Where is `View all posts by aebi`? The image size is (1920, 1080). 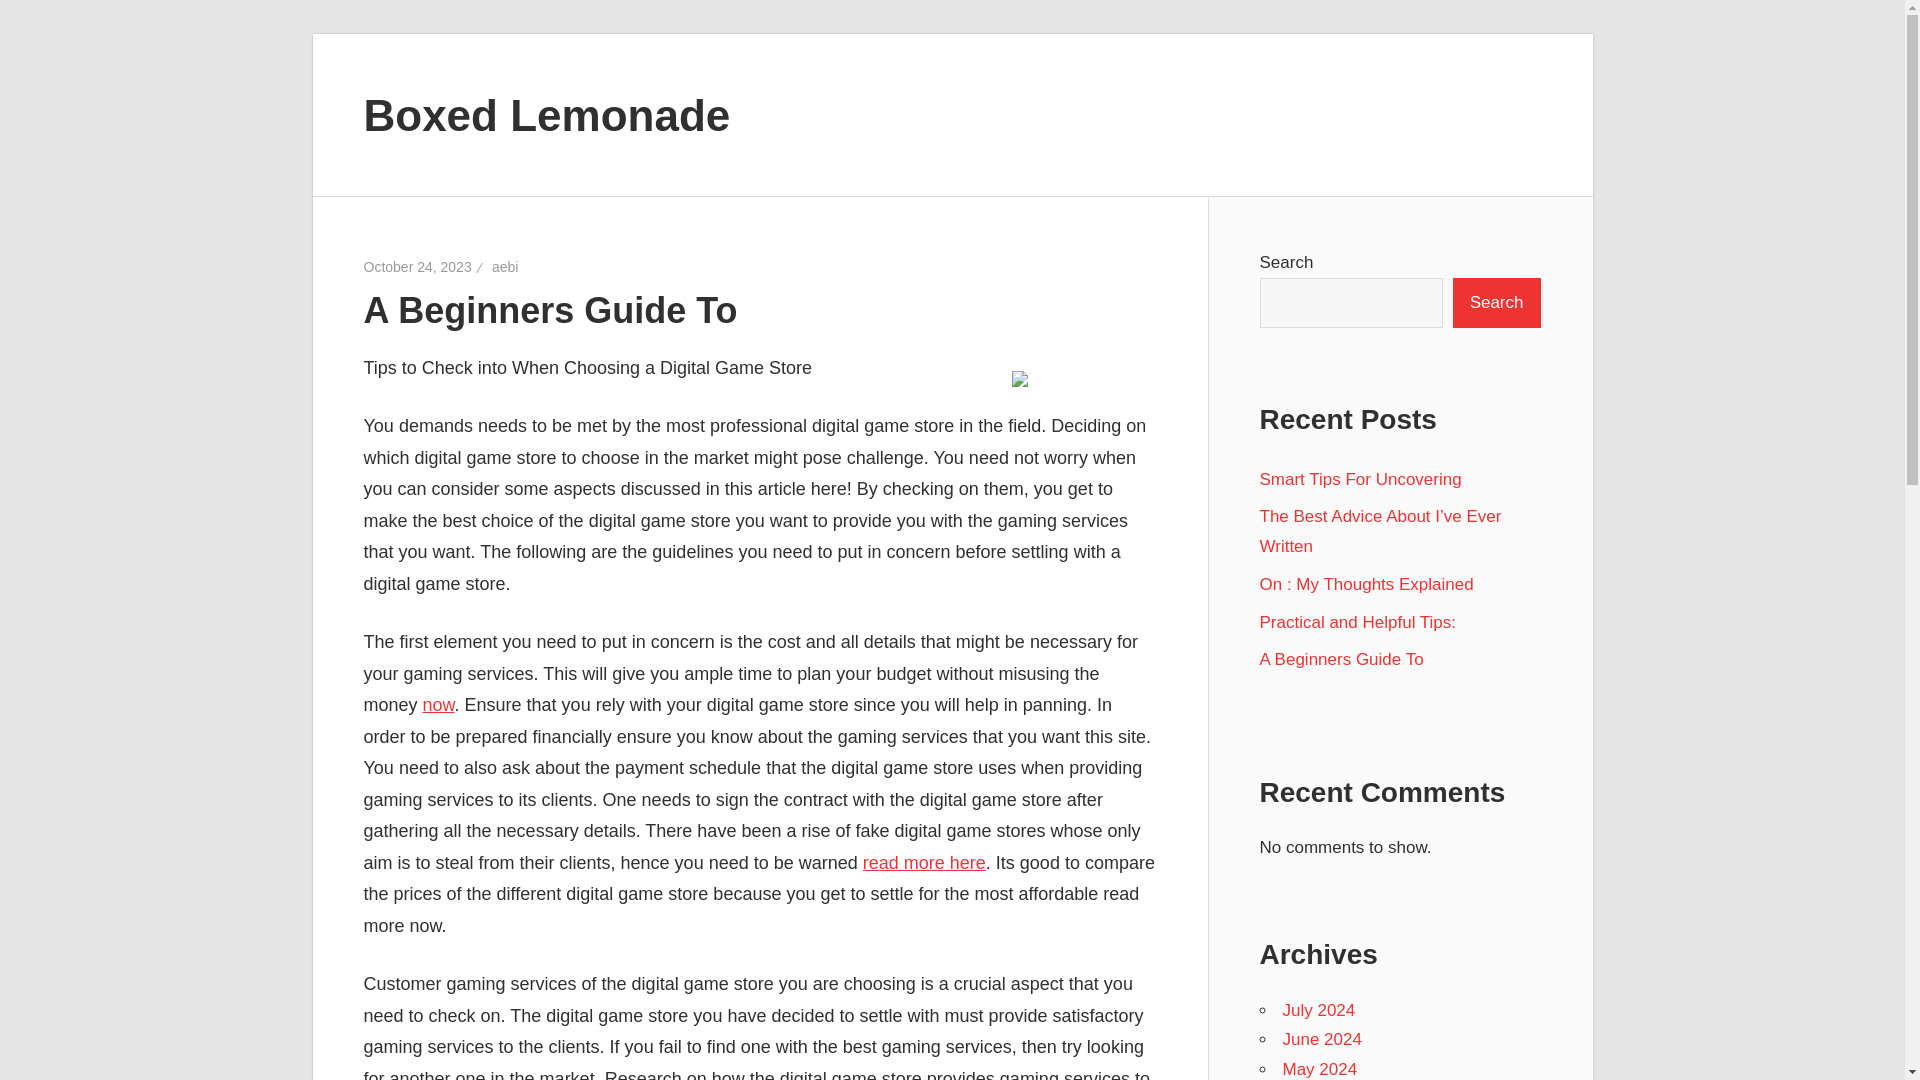 View all posts by aebi is located at coordinates (504, 267).